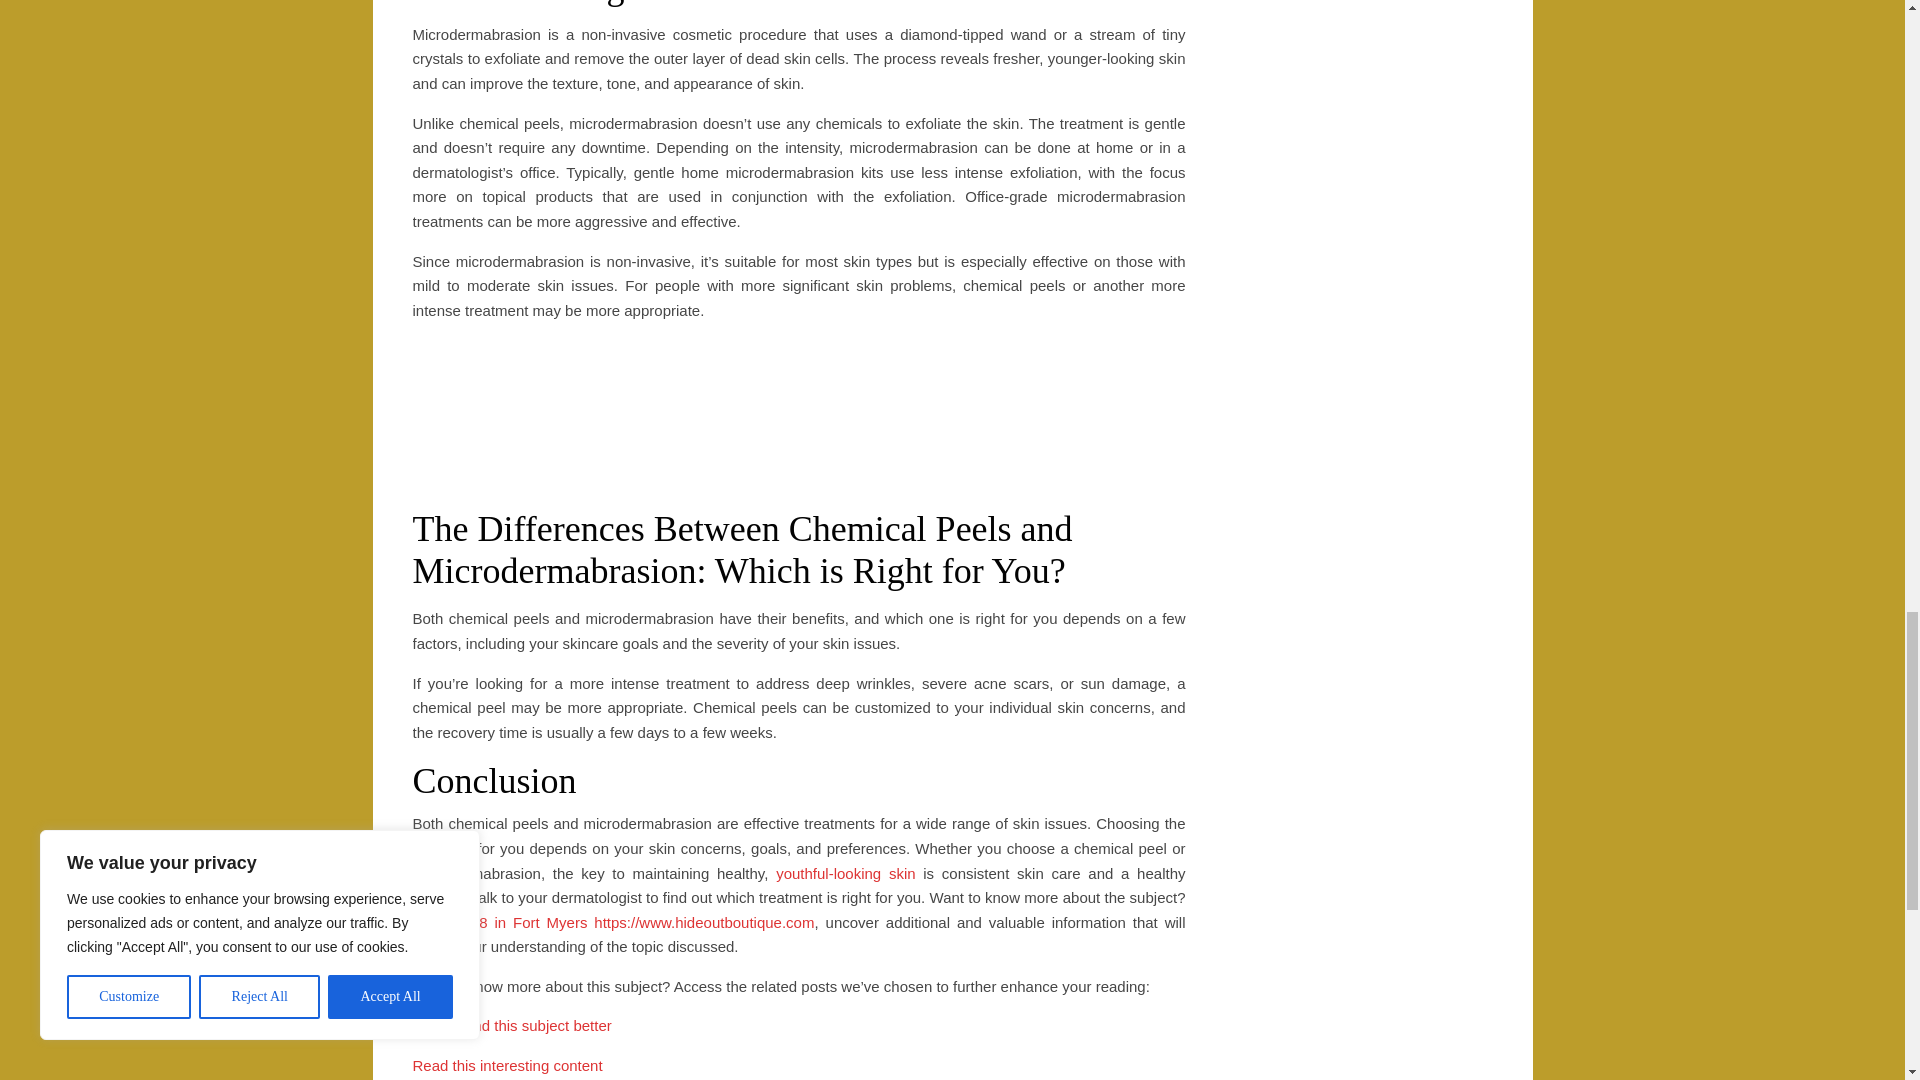 Image resolution: width=1920 pixels, height=1080 pixels. What do you see at coordinates (845, 874) in the screenshot?
I see `youthful-looking skin` at bounding box center [845, 874].